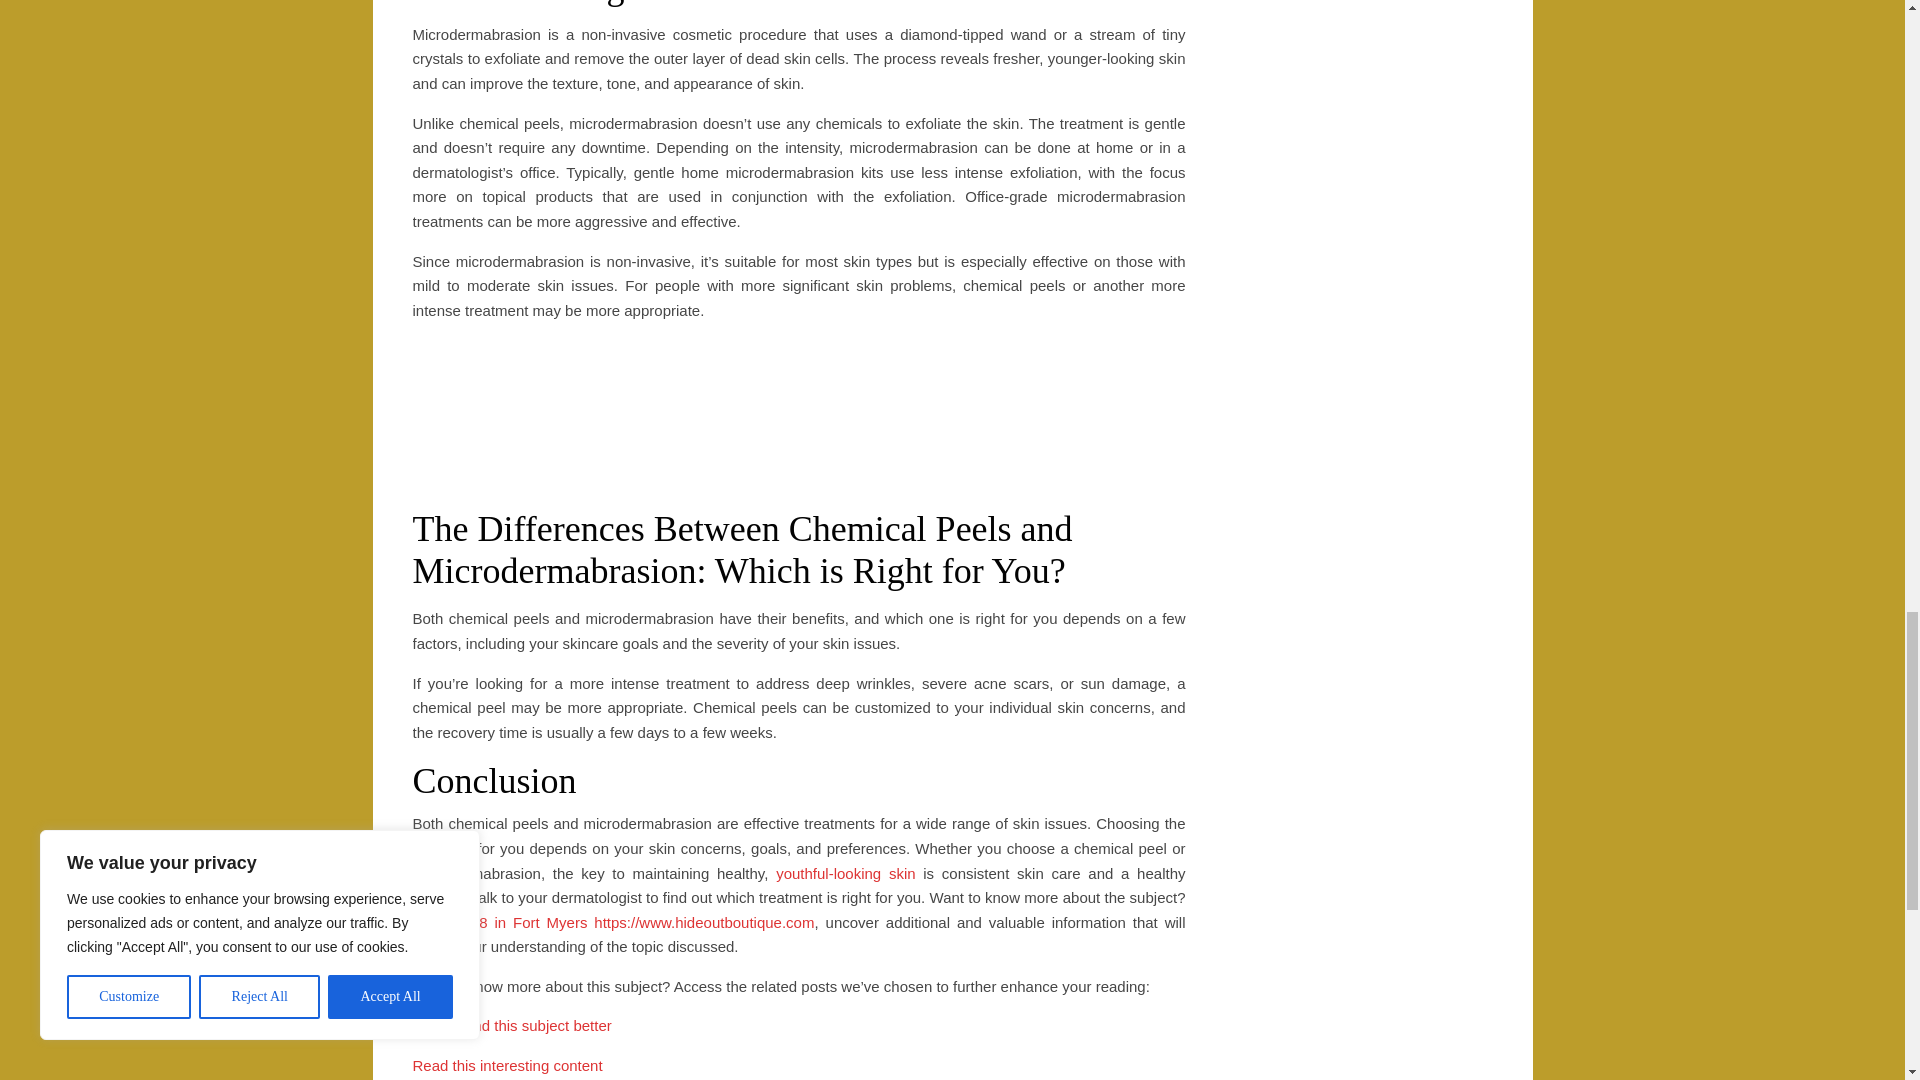 Image resolution: width=1920 pixels, height=1080 pixels. What do you see at coordinates (845, 874) in the screenshot?
I see `youthful-looking skin` at bounding box center [845, 874].